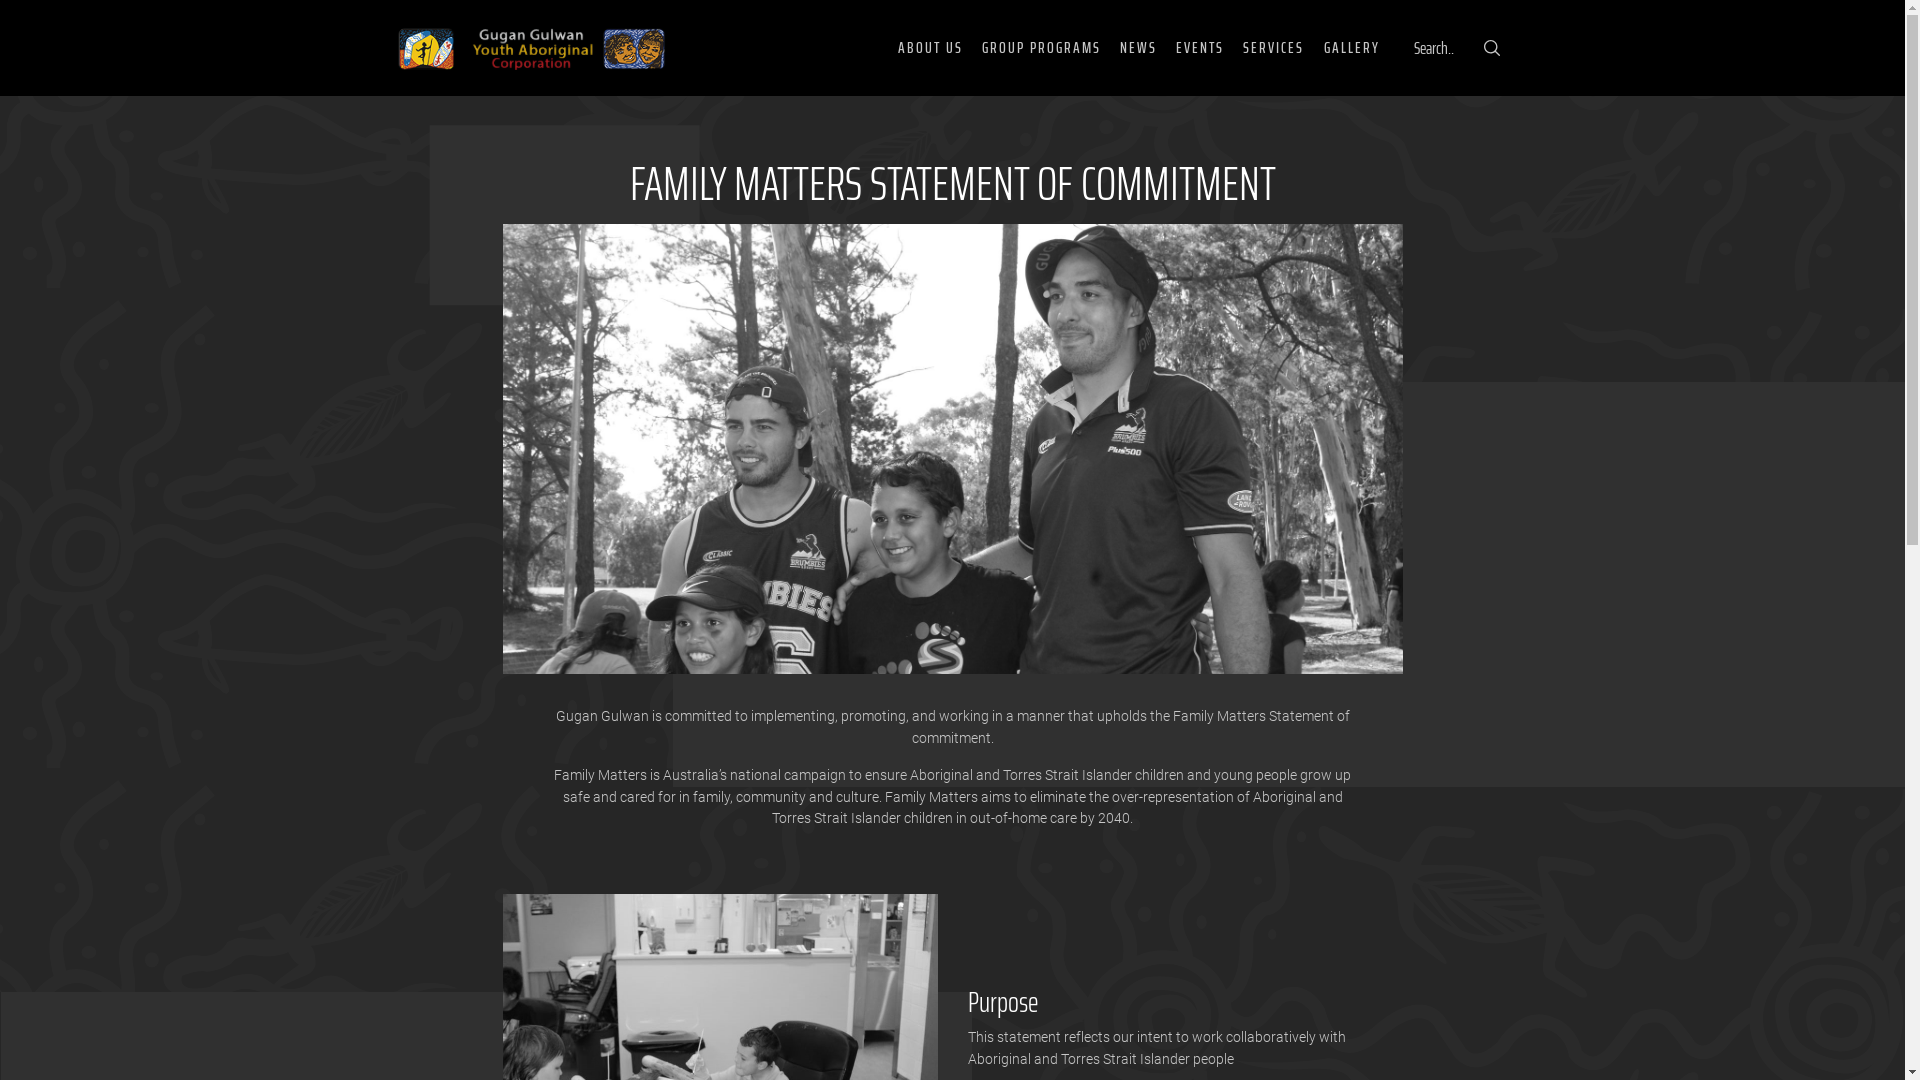 This screenshot has width=1920, height=1080. I want to click on EVENTS, so click(1200, 48).